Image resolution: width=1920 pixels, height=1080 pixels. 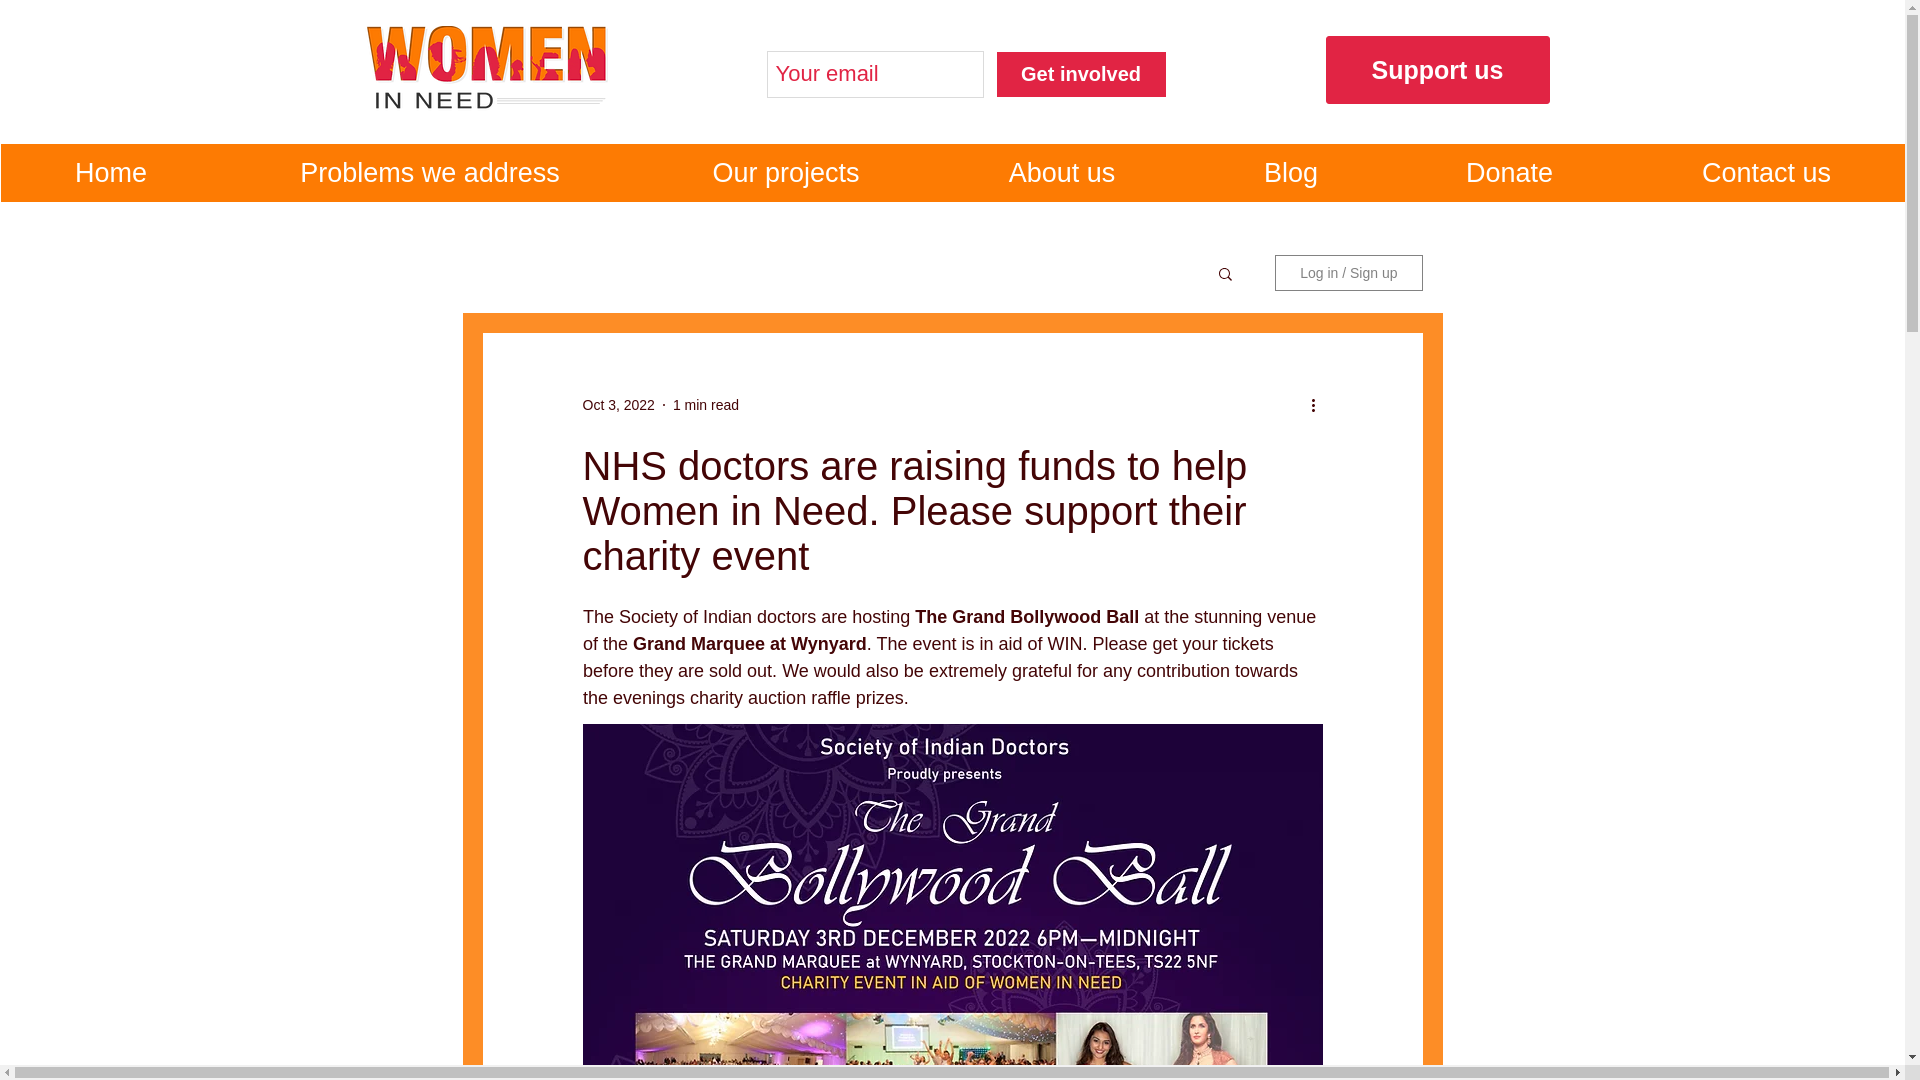 I want to click on Oct 3, 2022, so click(x=618, y=404).